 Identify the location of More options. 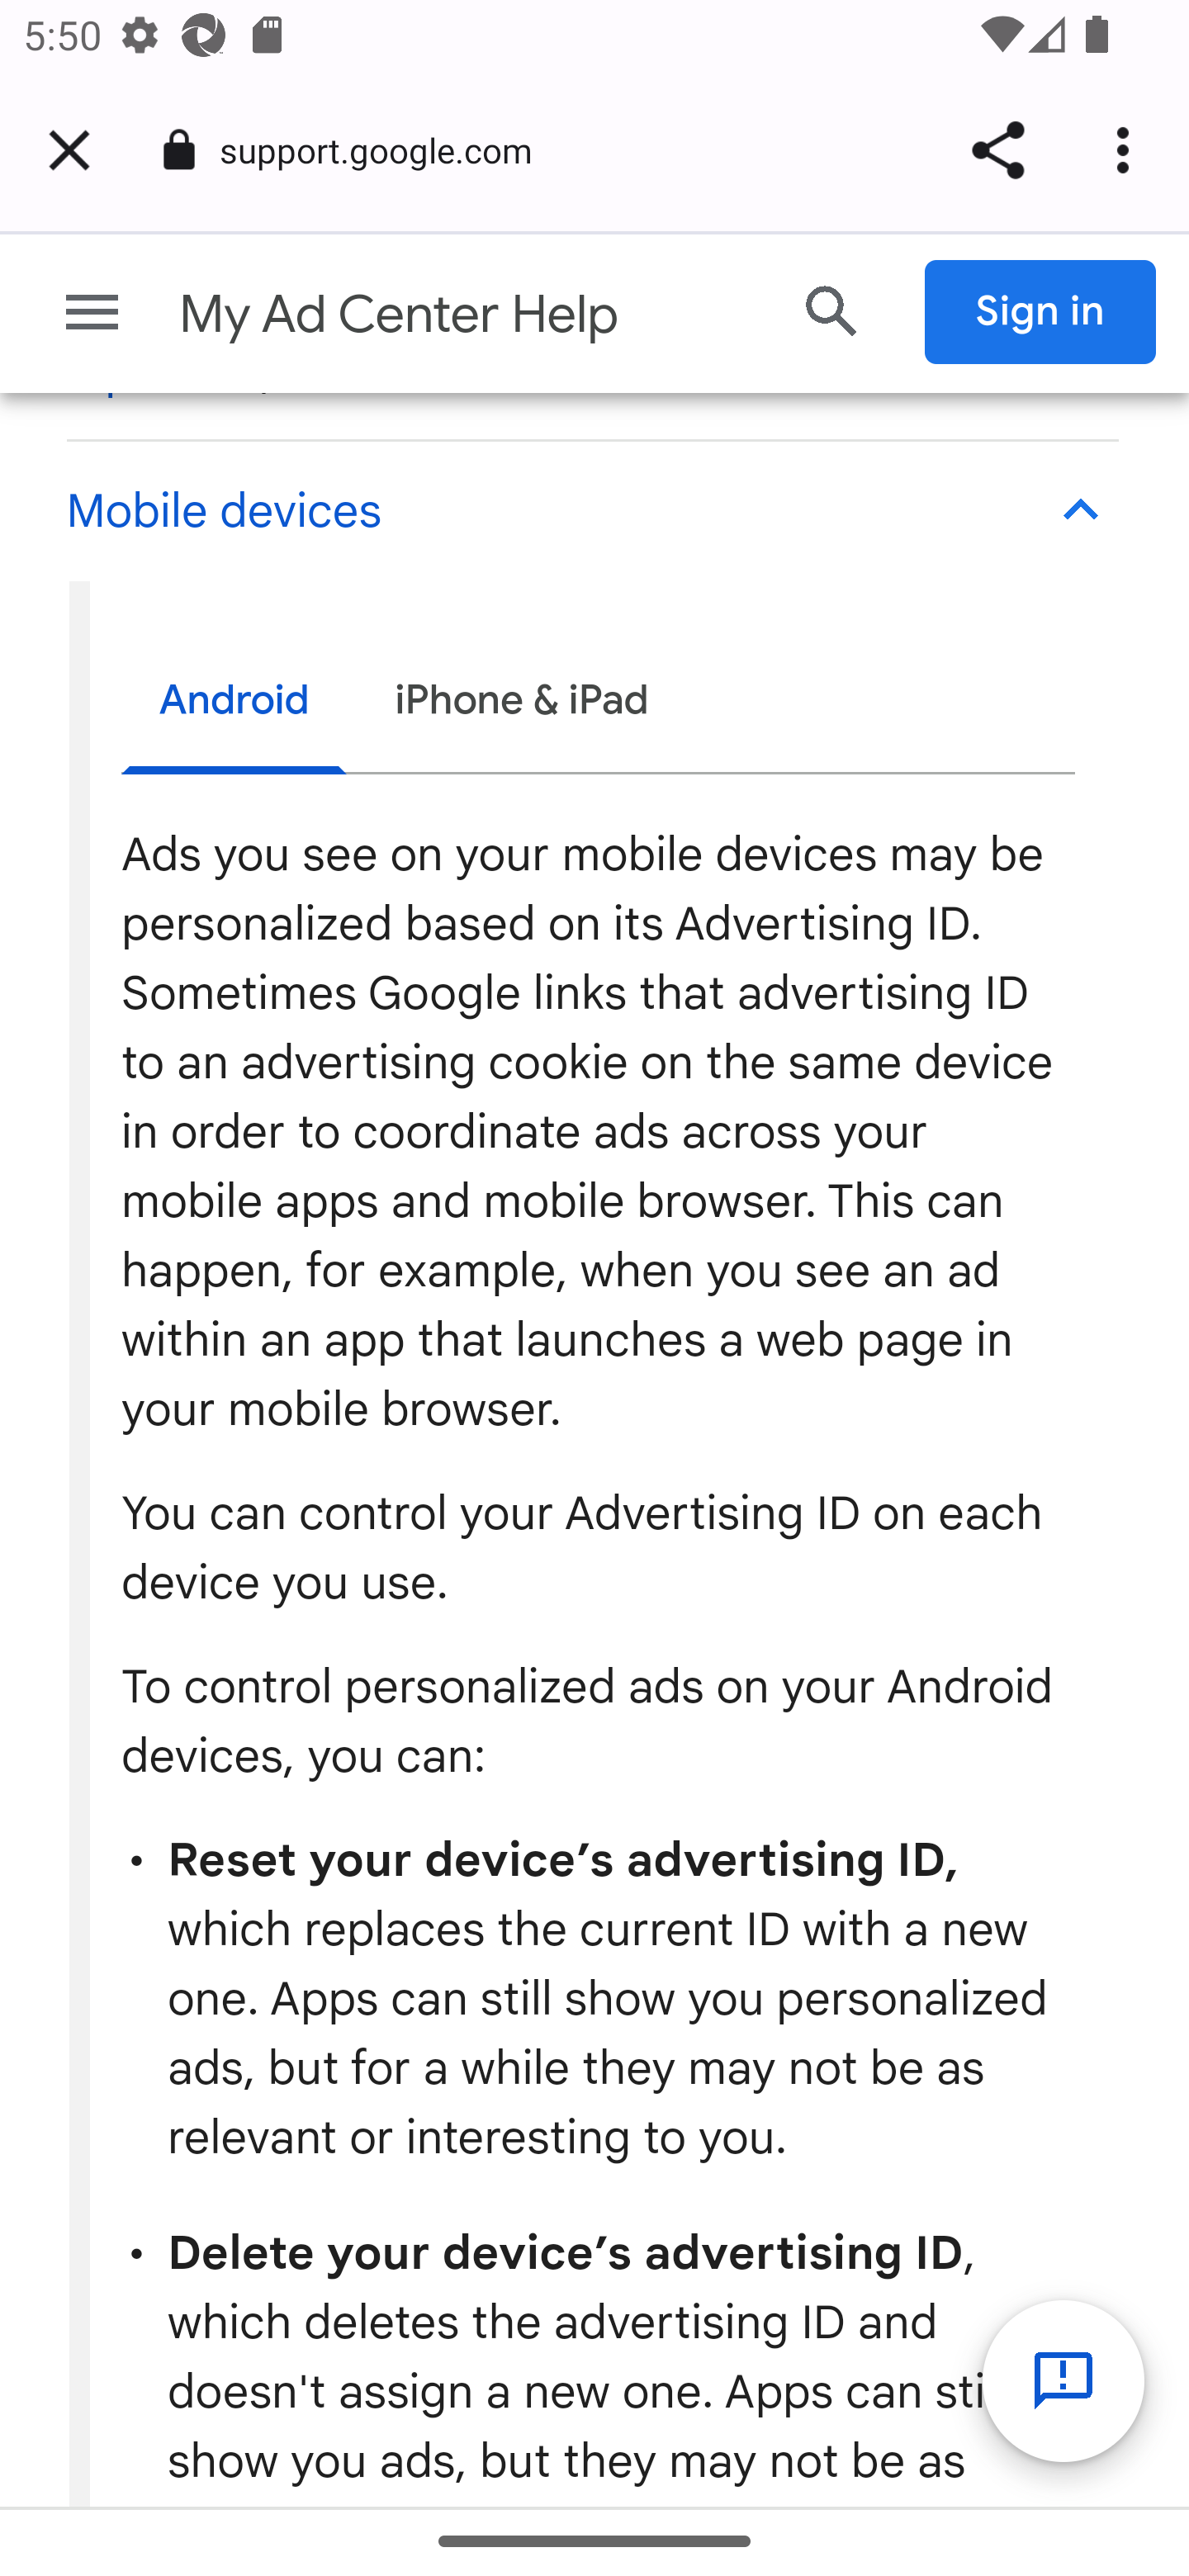
(1128, 150).